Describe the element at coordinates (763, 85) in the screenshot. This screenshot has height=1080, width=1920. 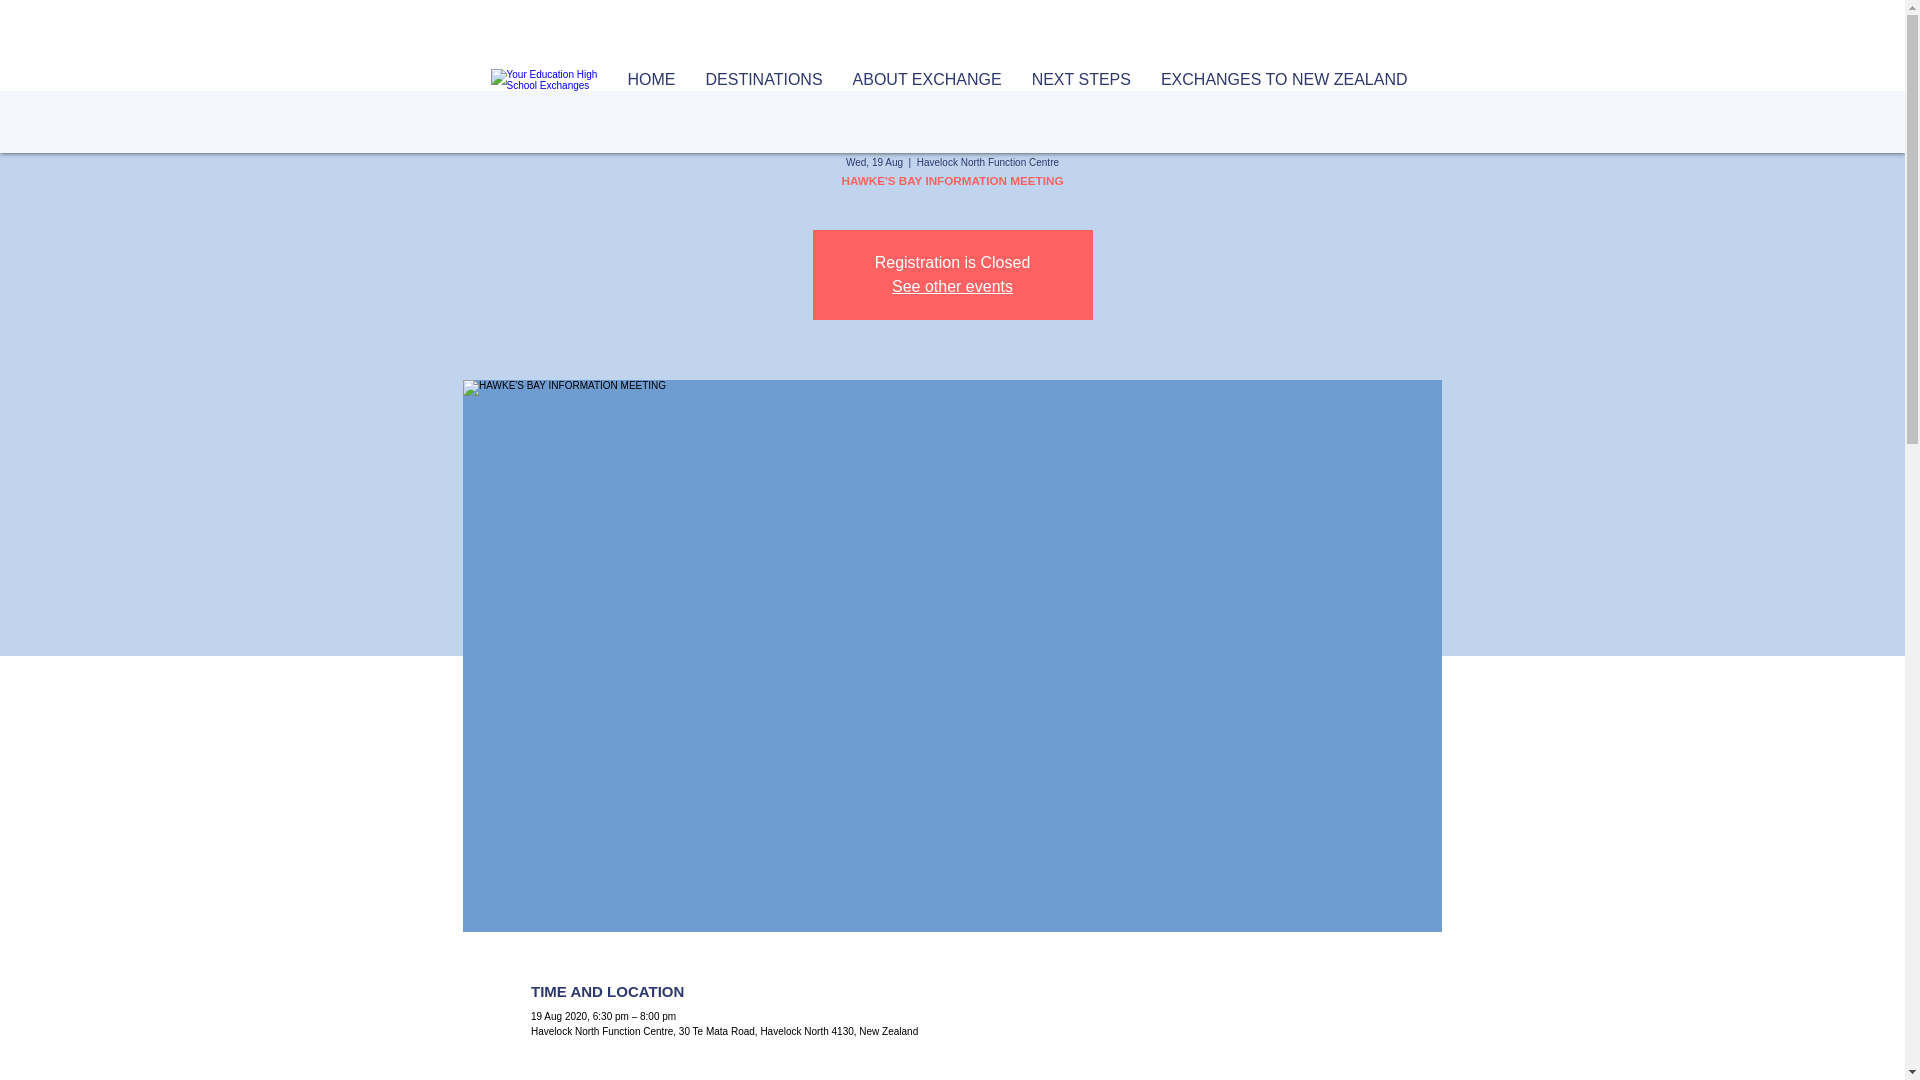
I see `DESTINATIONS` at that location.